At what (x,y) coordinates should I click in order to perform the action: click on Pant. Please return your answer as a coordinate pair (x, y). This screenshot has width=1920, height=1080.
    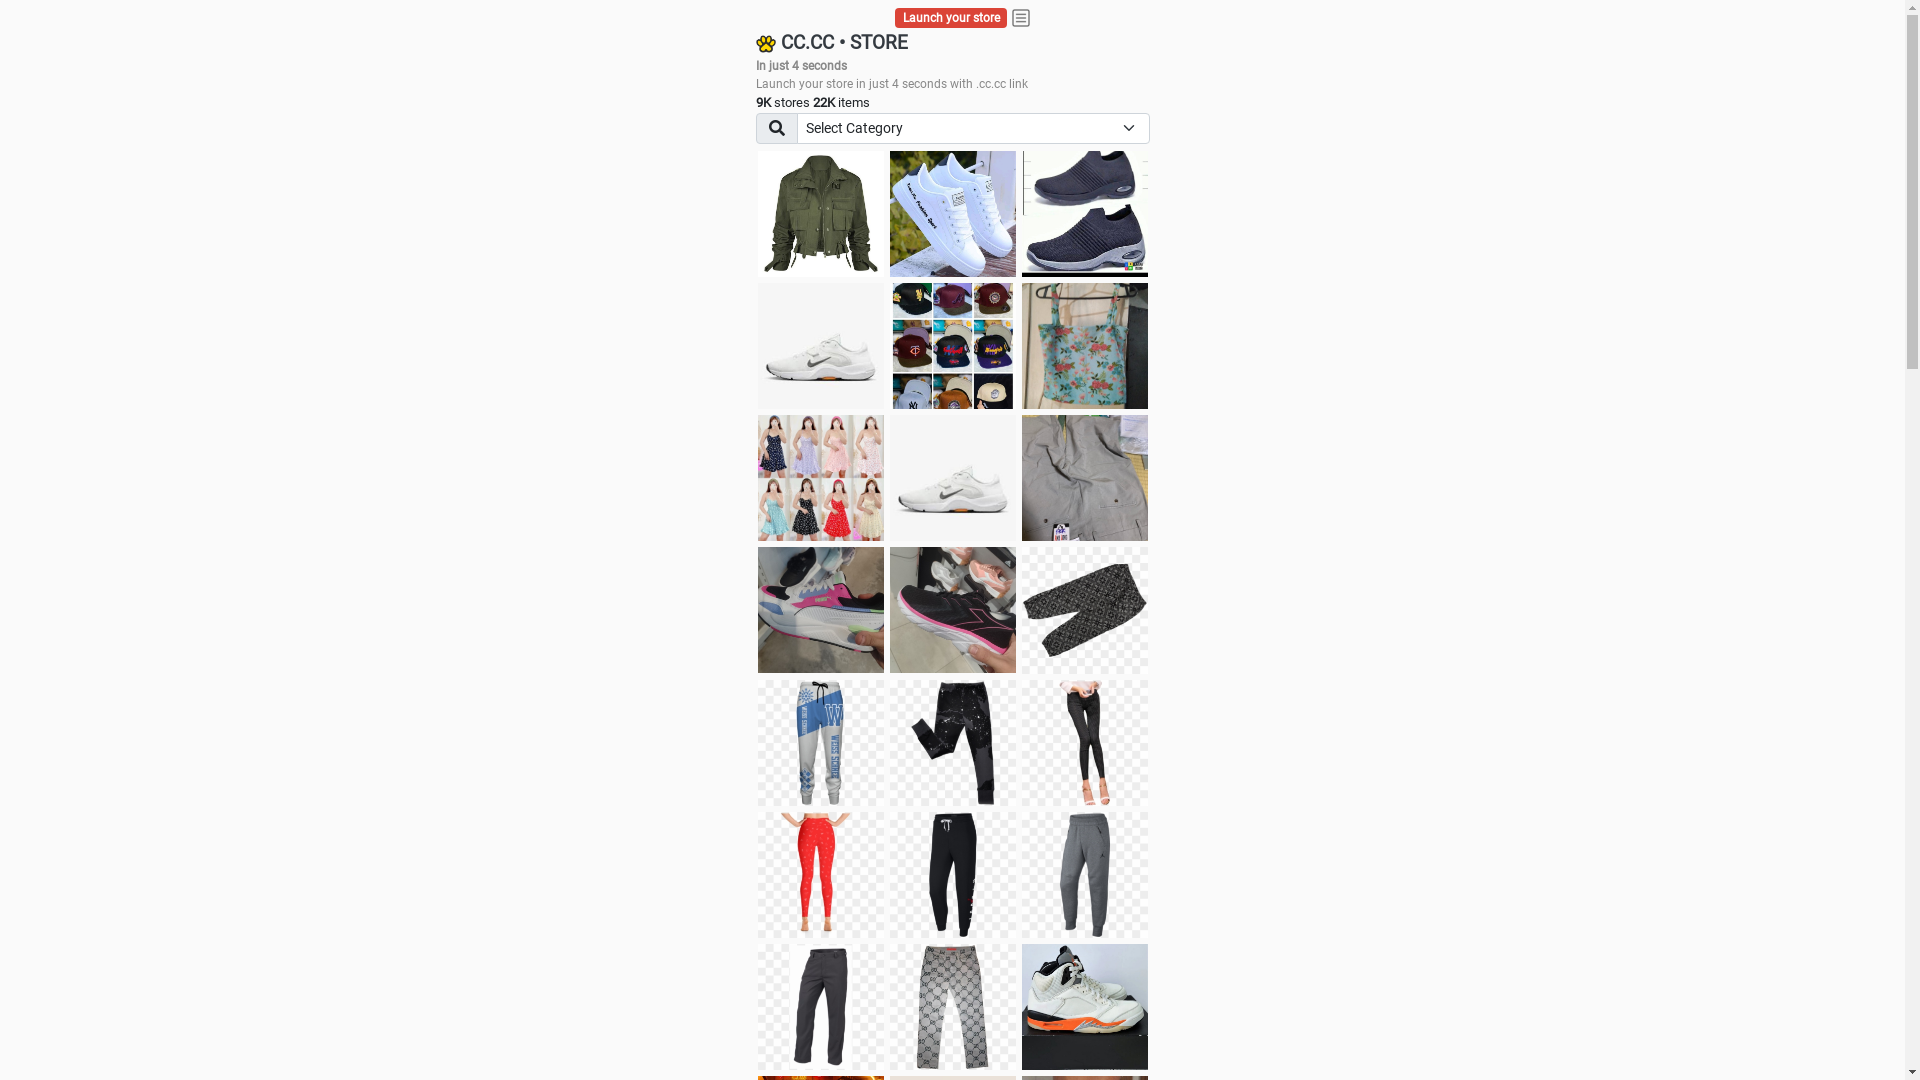
    Looking at the image, I should click on (953, 743).